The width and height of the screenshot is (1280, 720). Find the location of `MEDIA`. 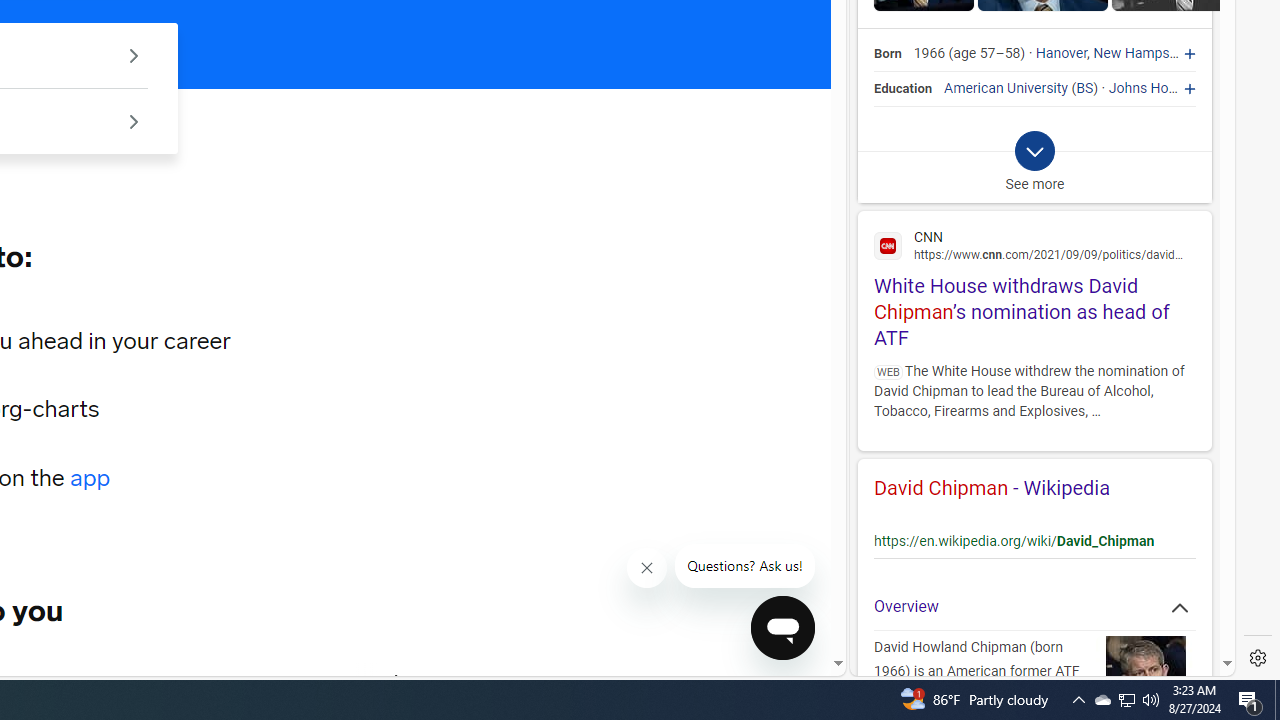

MEDIA is located at coordinates (397, 681).